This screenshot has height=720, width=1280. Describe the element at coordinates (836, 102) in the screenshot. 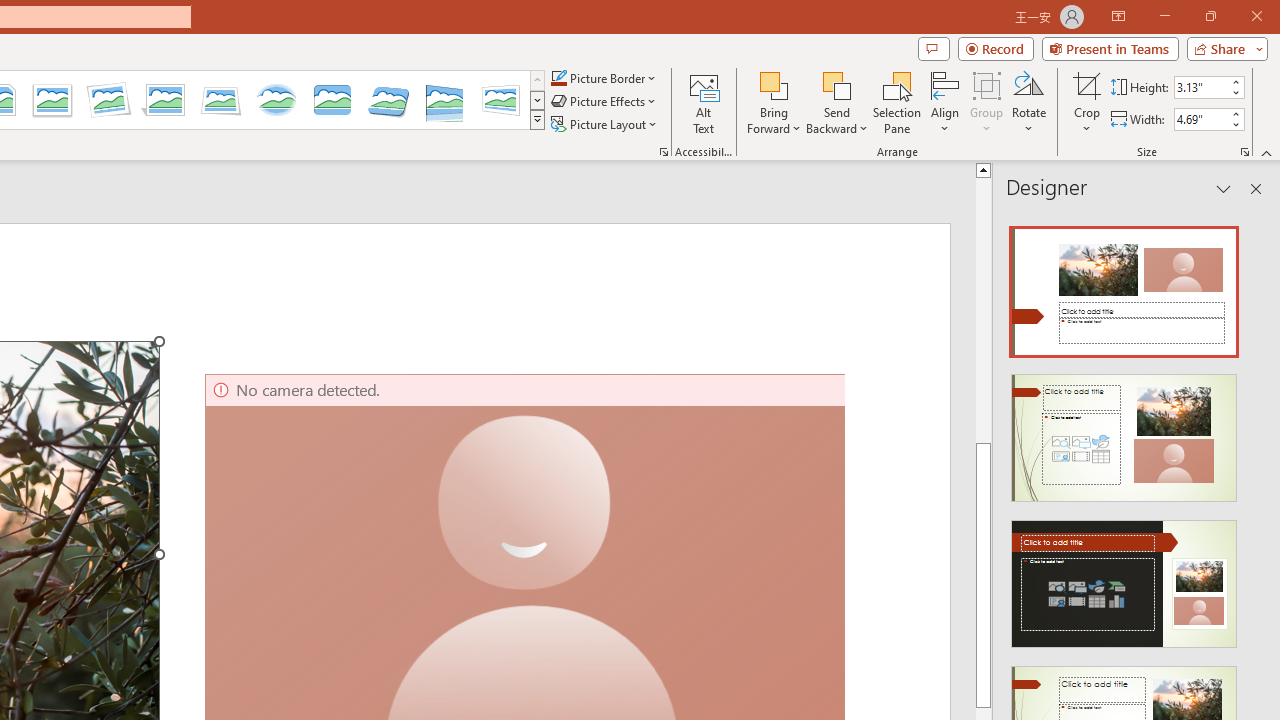

I see `Send Backward` at that location.